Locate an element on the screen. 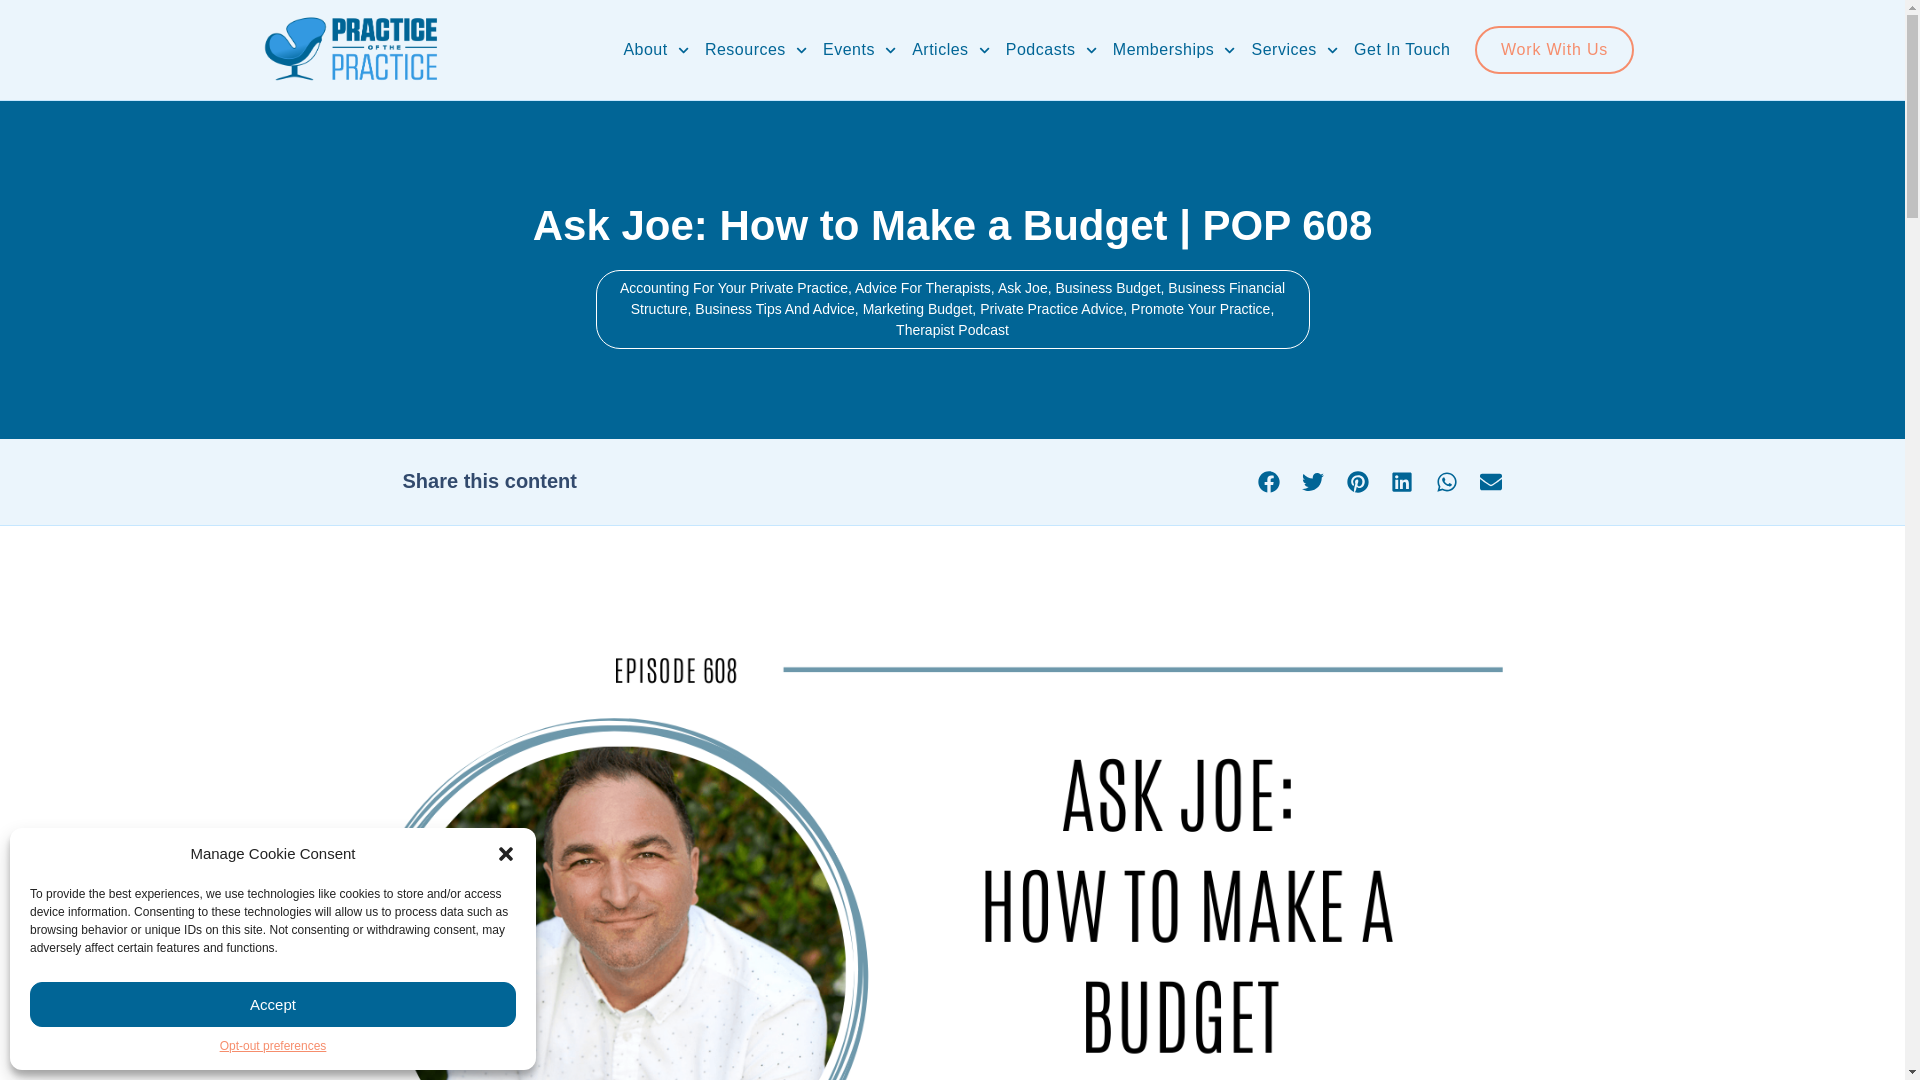 This screenshot has width=1920, height=1080. About is located at coordinates (656, 50).